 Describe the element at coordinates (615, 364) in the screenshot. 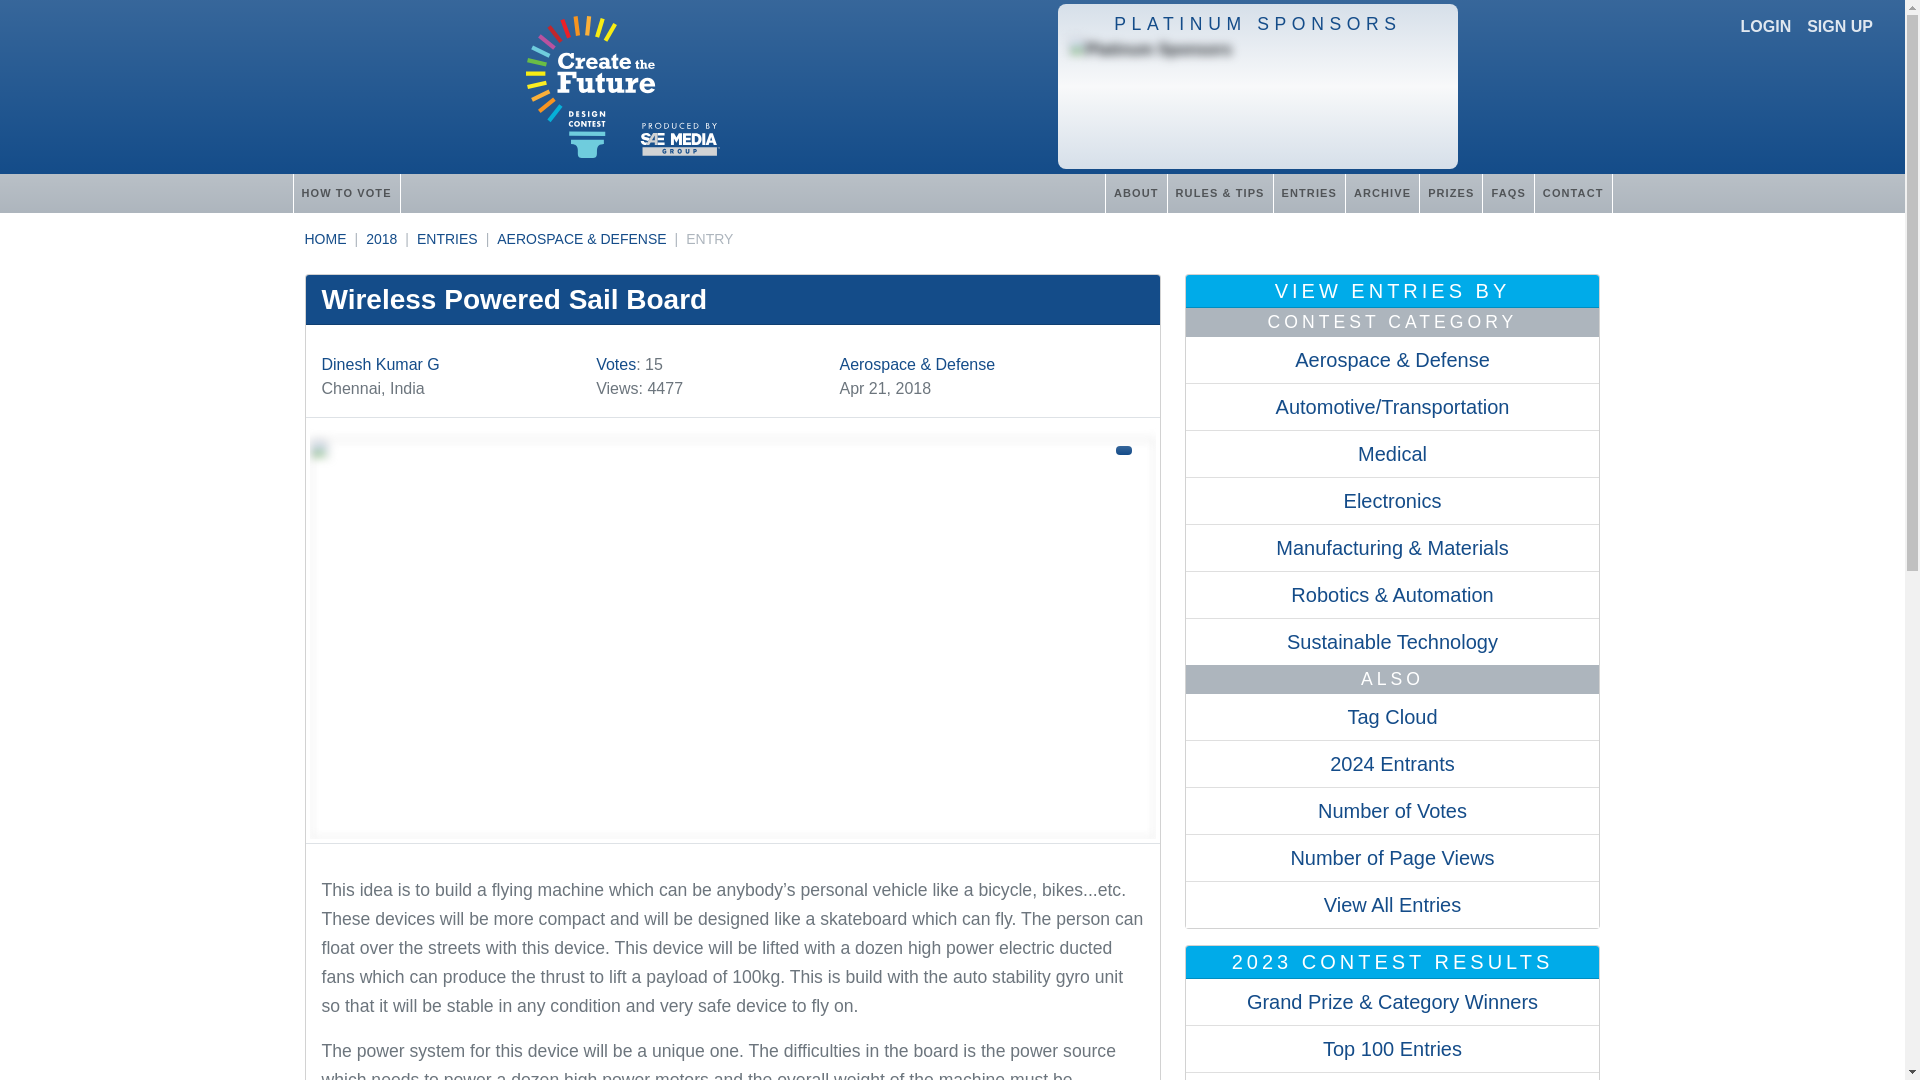

I see `Votes` at that location.